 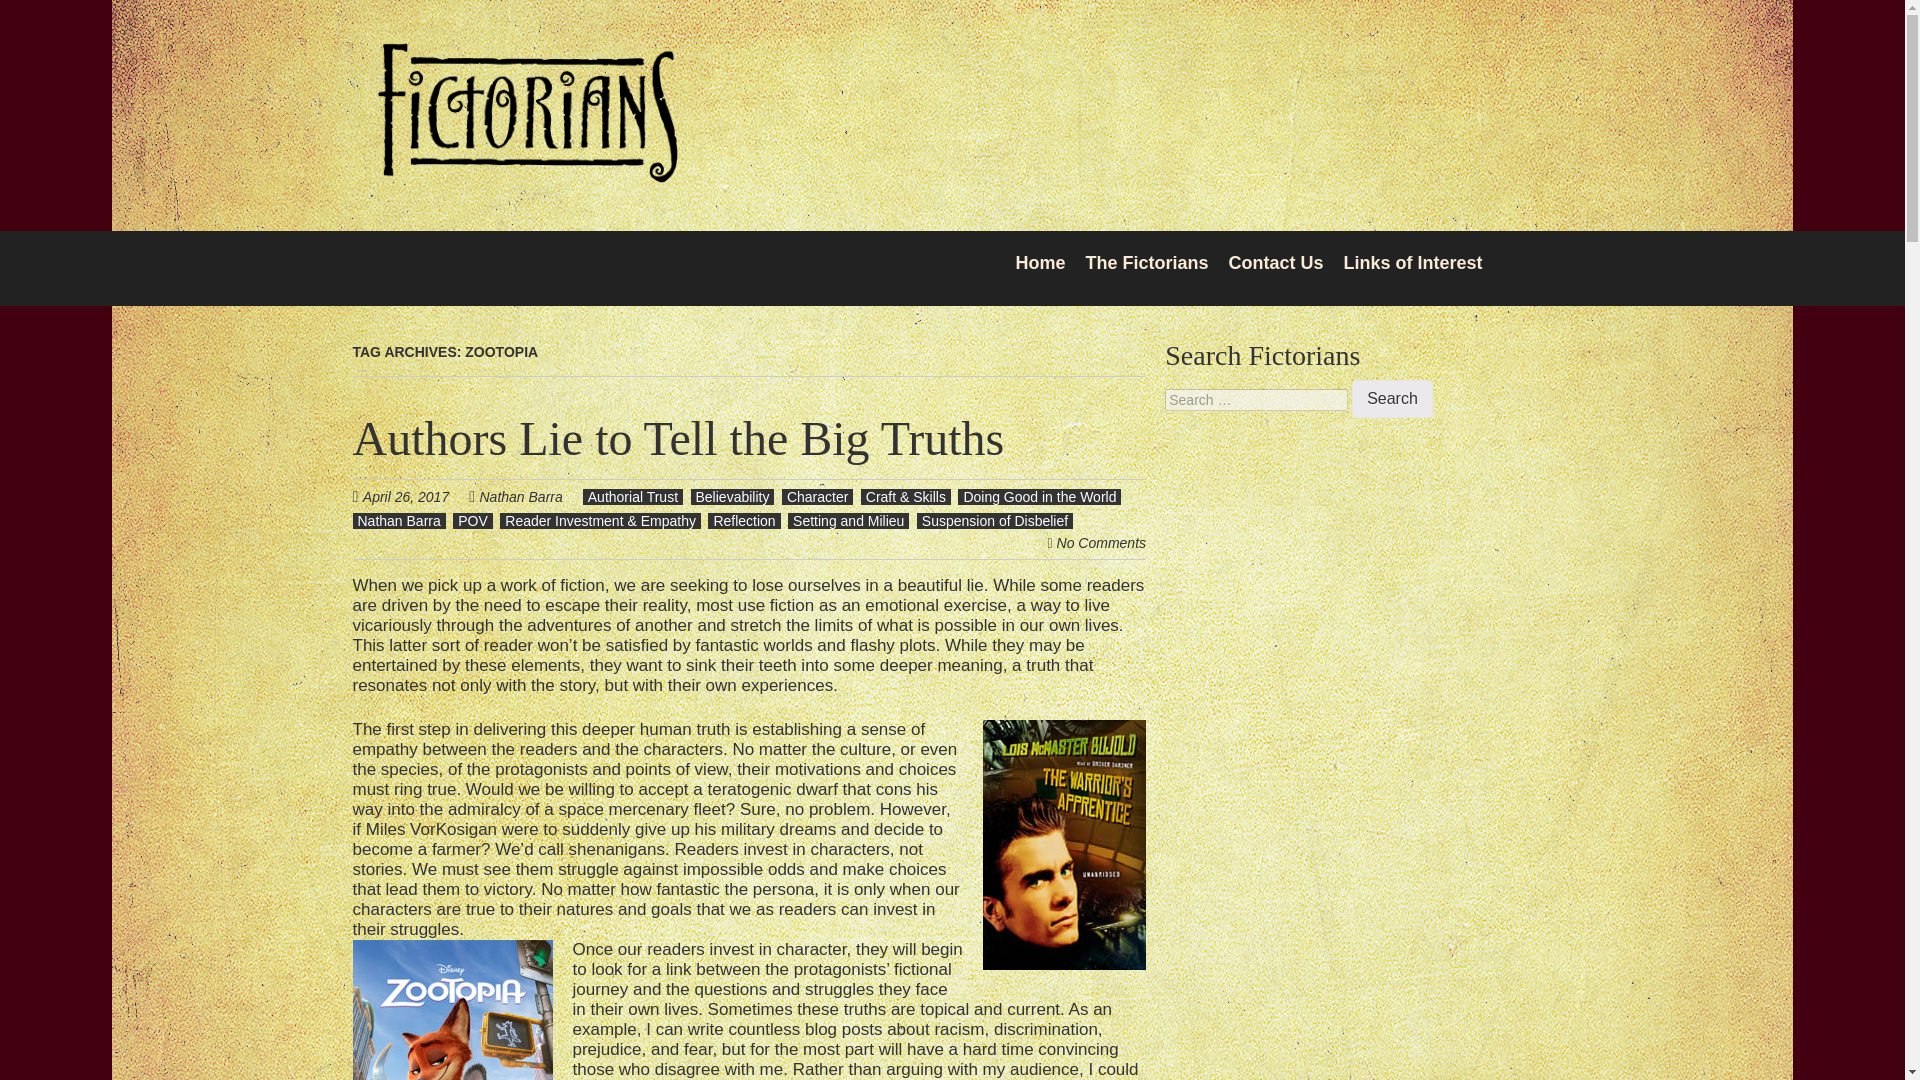 I want to click on Links of Interest, so click(x=1412, y=262).